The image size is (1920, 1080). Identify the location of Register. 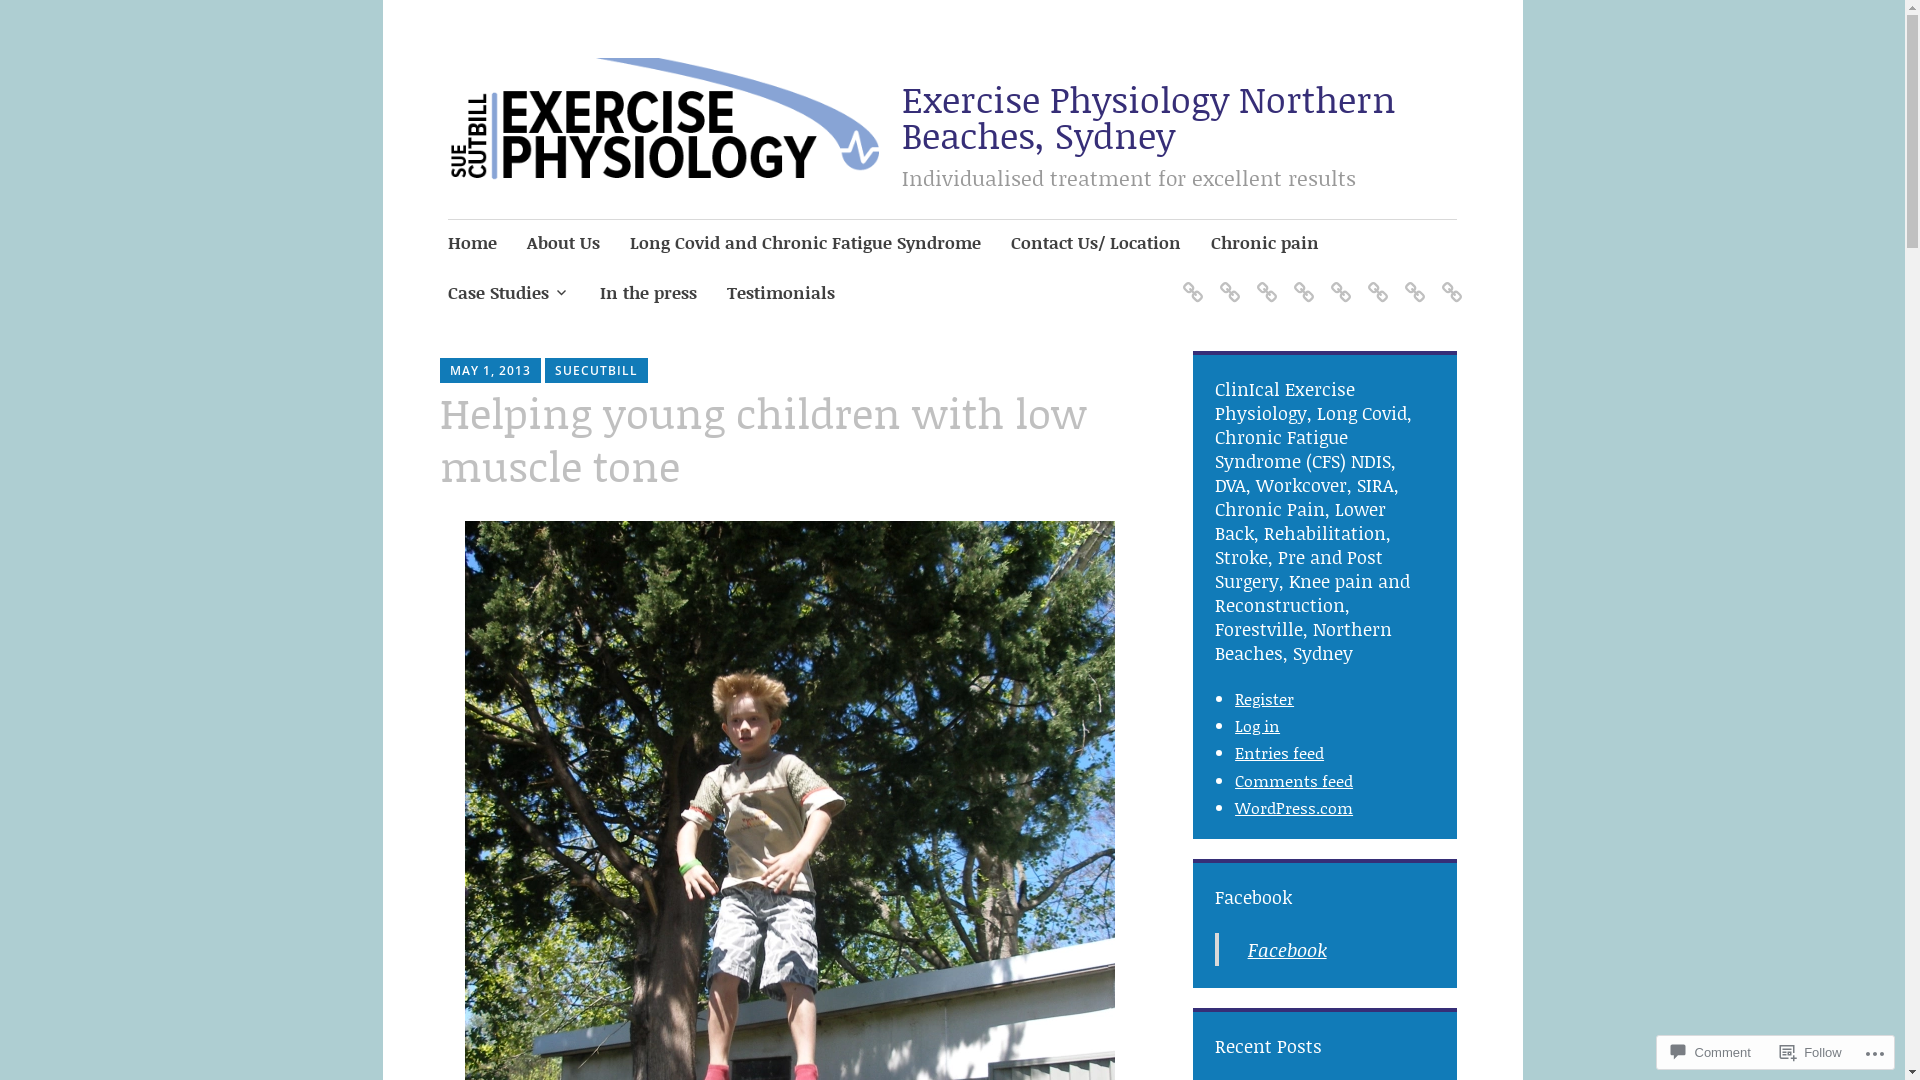
(1264, 698).